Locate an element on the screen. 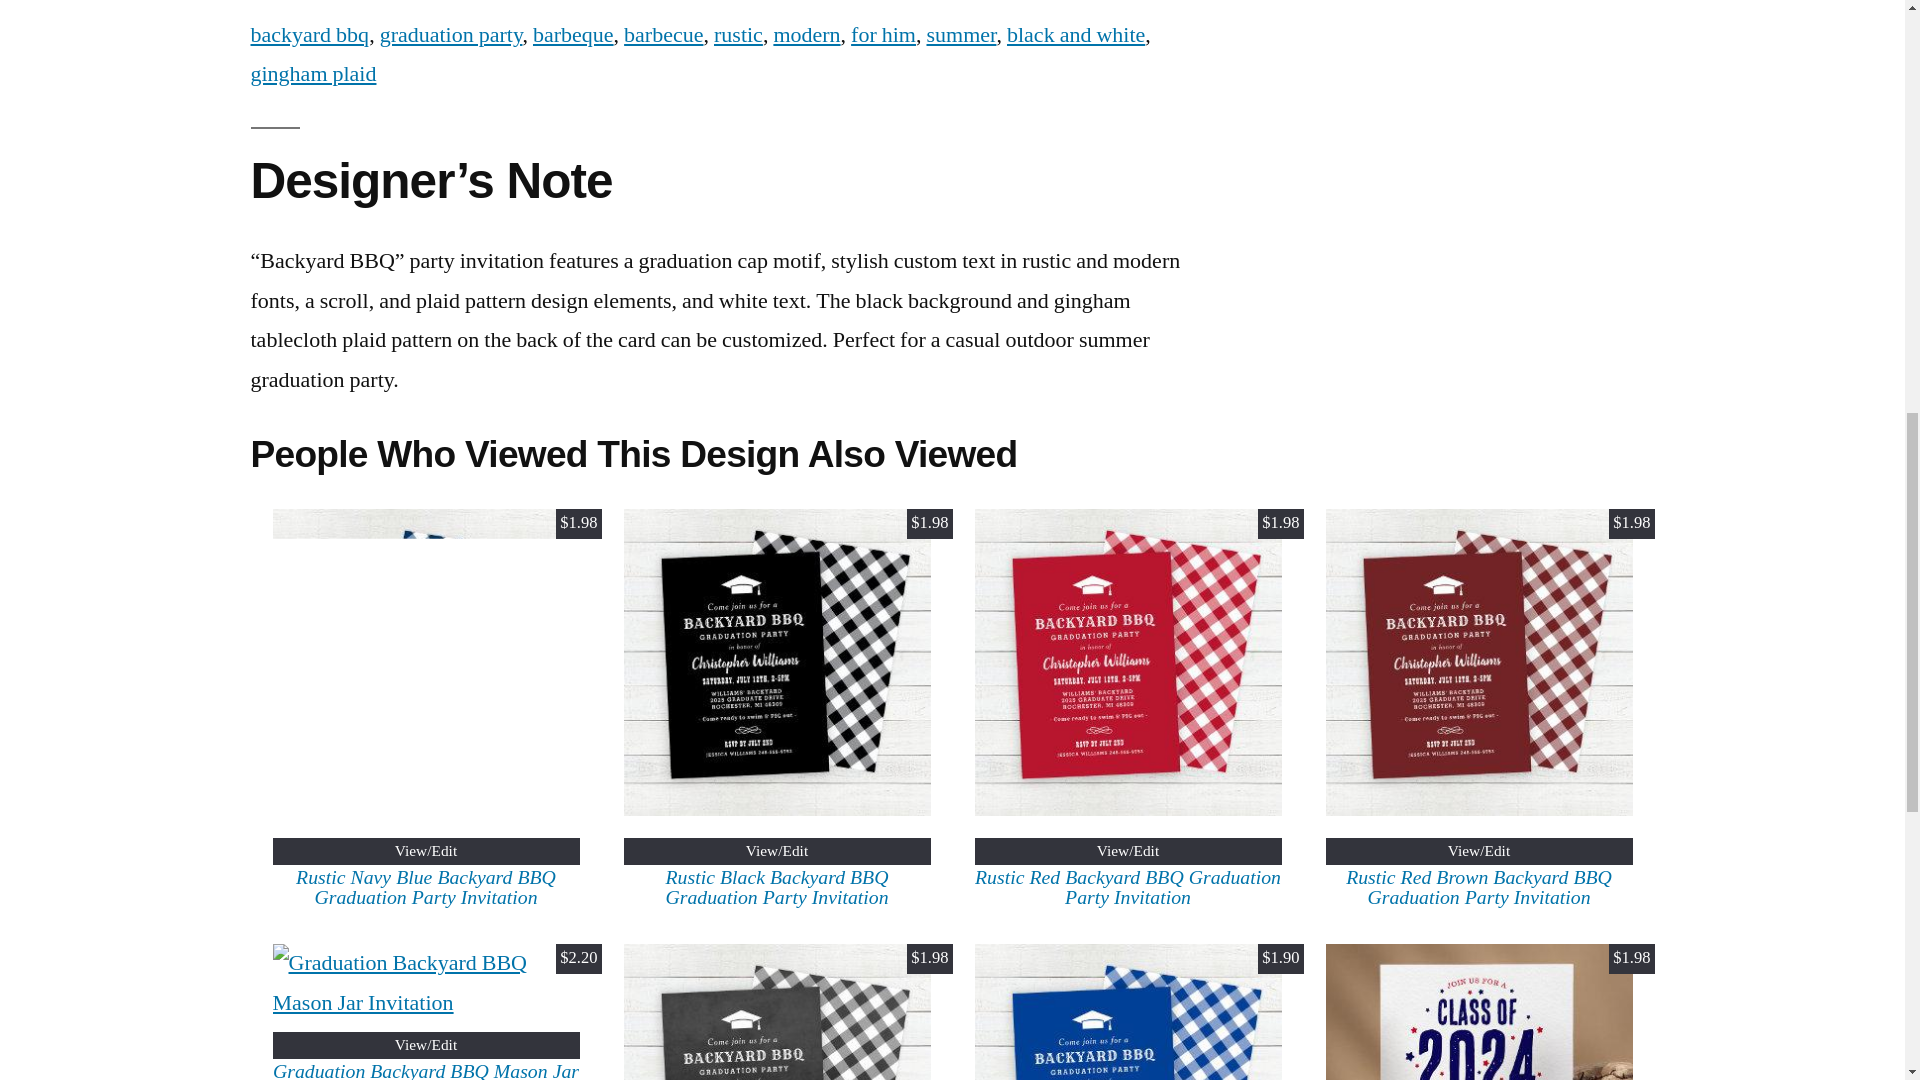 This screenshot has height=1080, width=1920. graduation party is located at coordinates (451, 34).